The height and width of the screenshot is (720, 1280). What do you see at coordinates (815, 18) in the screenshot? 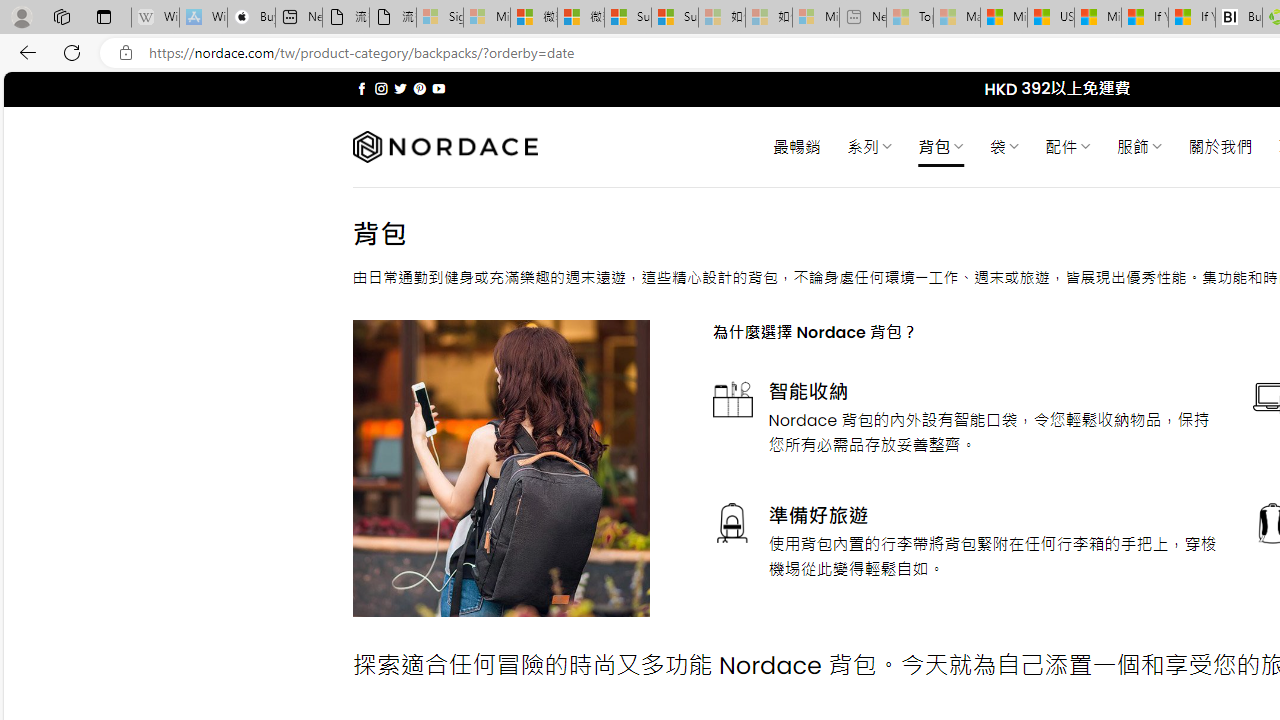
I see `Microsoft account | Account Checkup - Sleeping` at bounding box center [815, 18].